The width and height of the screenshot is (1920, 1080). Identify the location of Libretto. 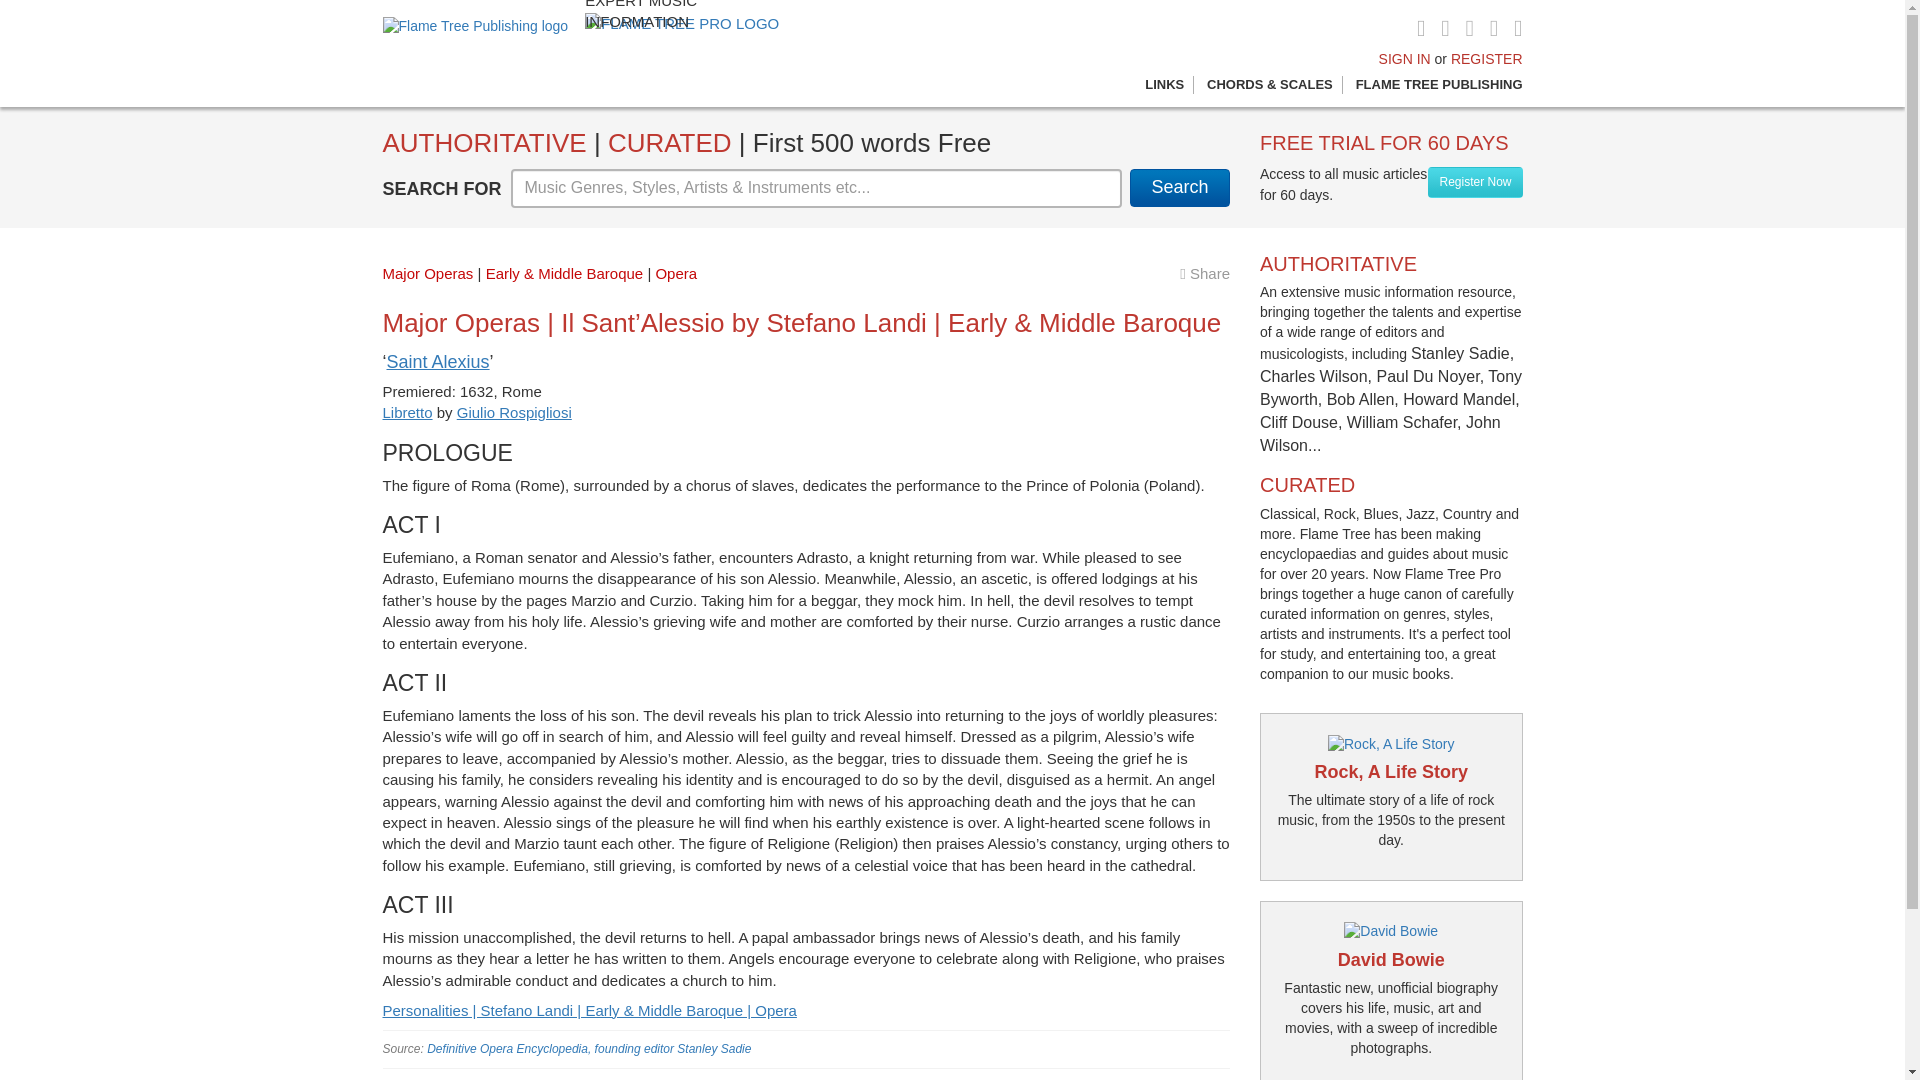
(407, 412).